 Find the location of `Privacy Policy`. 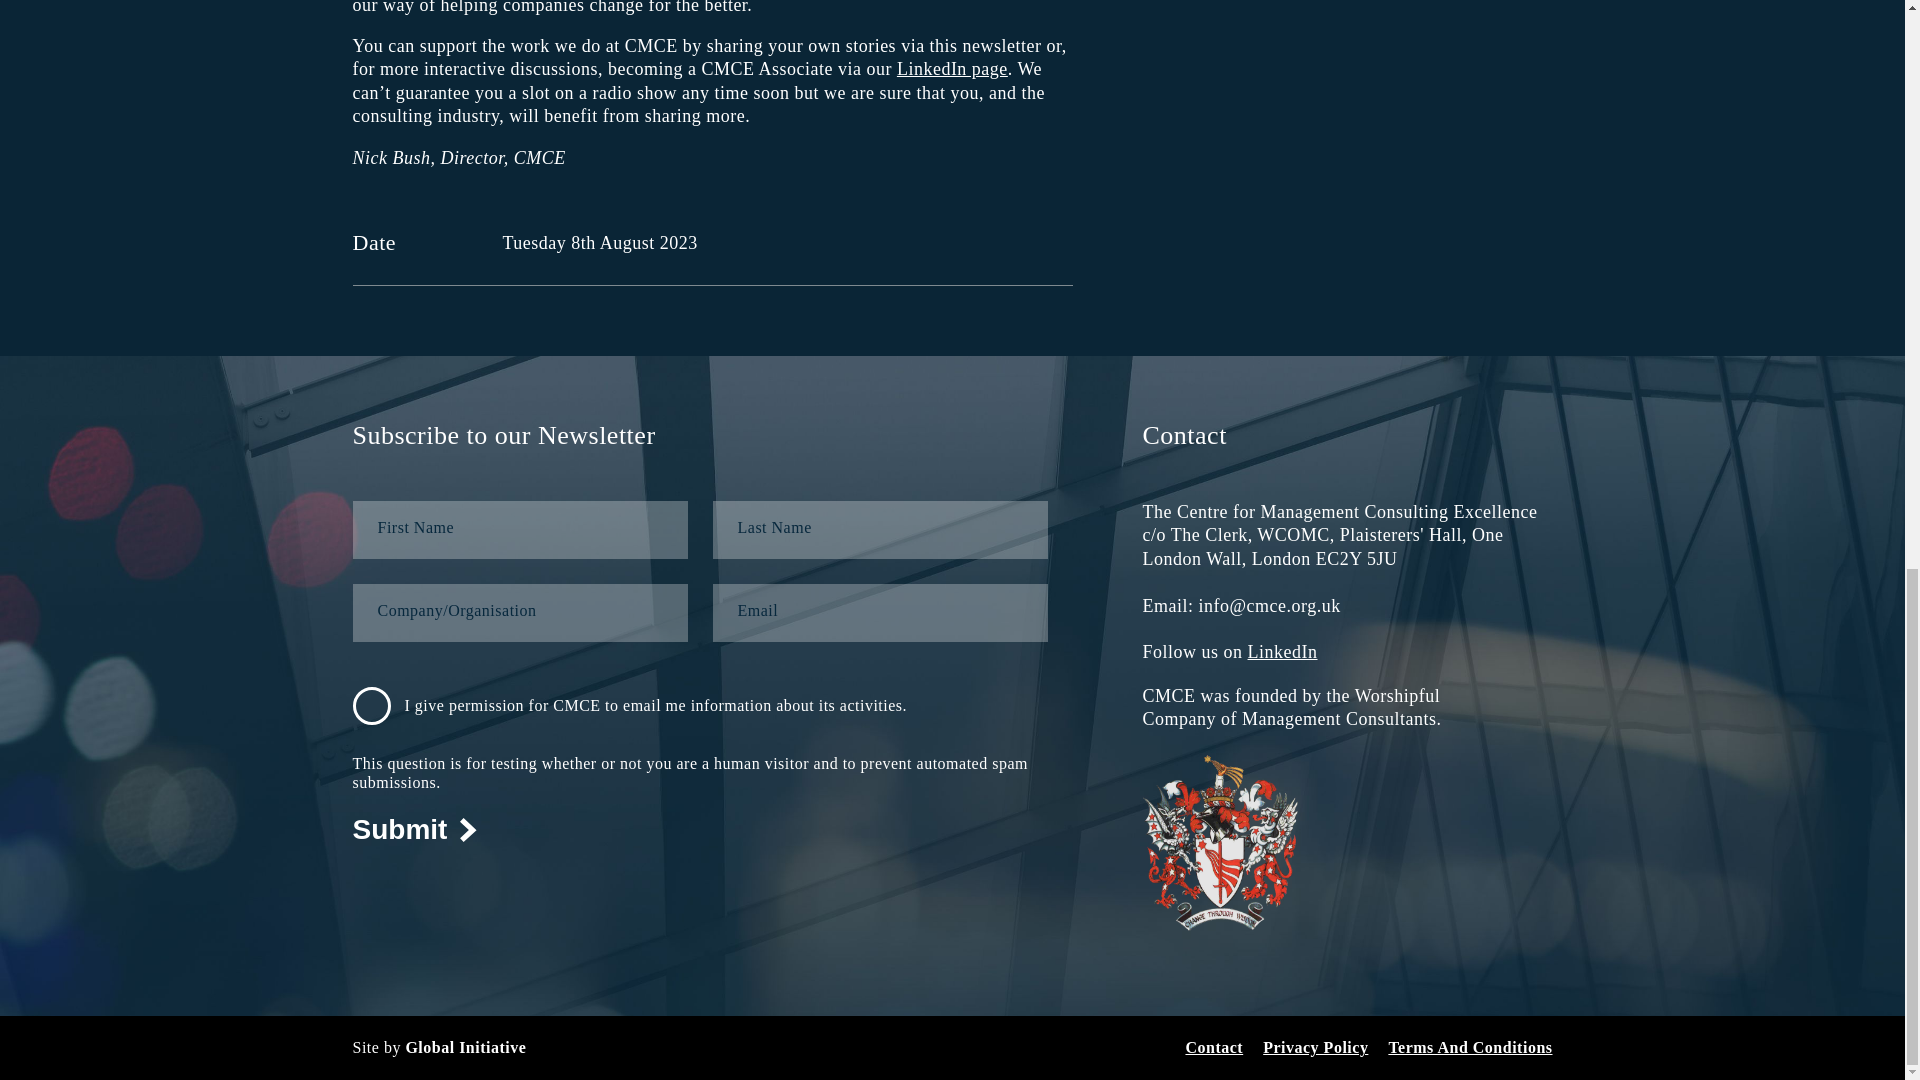

Privacy Policy is located at coordinates (1315, 1048).